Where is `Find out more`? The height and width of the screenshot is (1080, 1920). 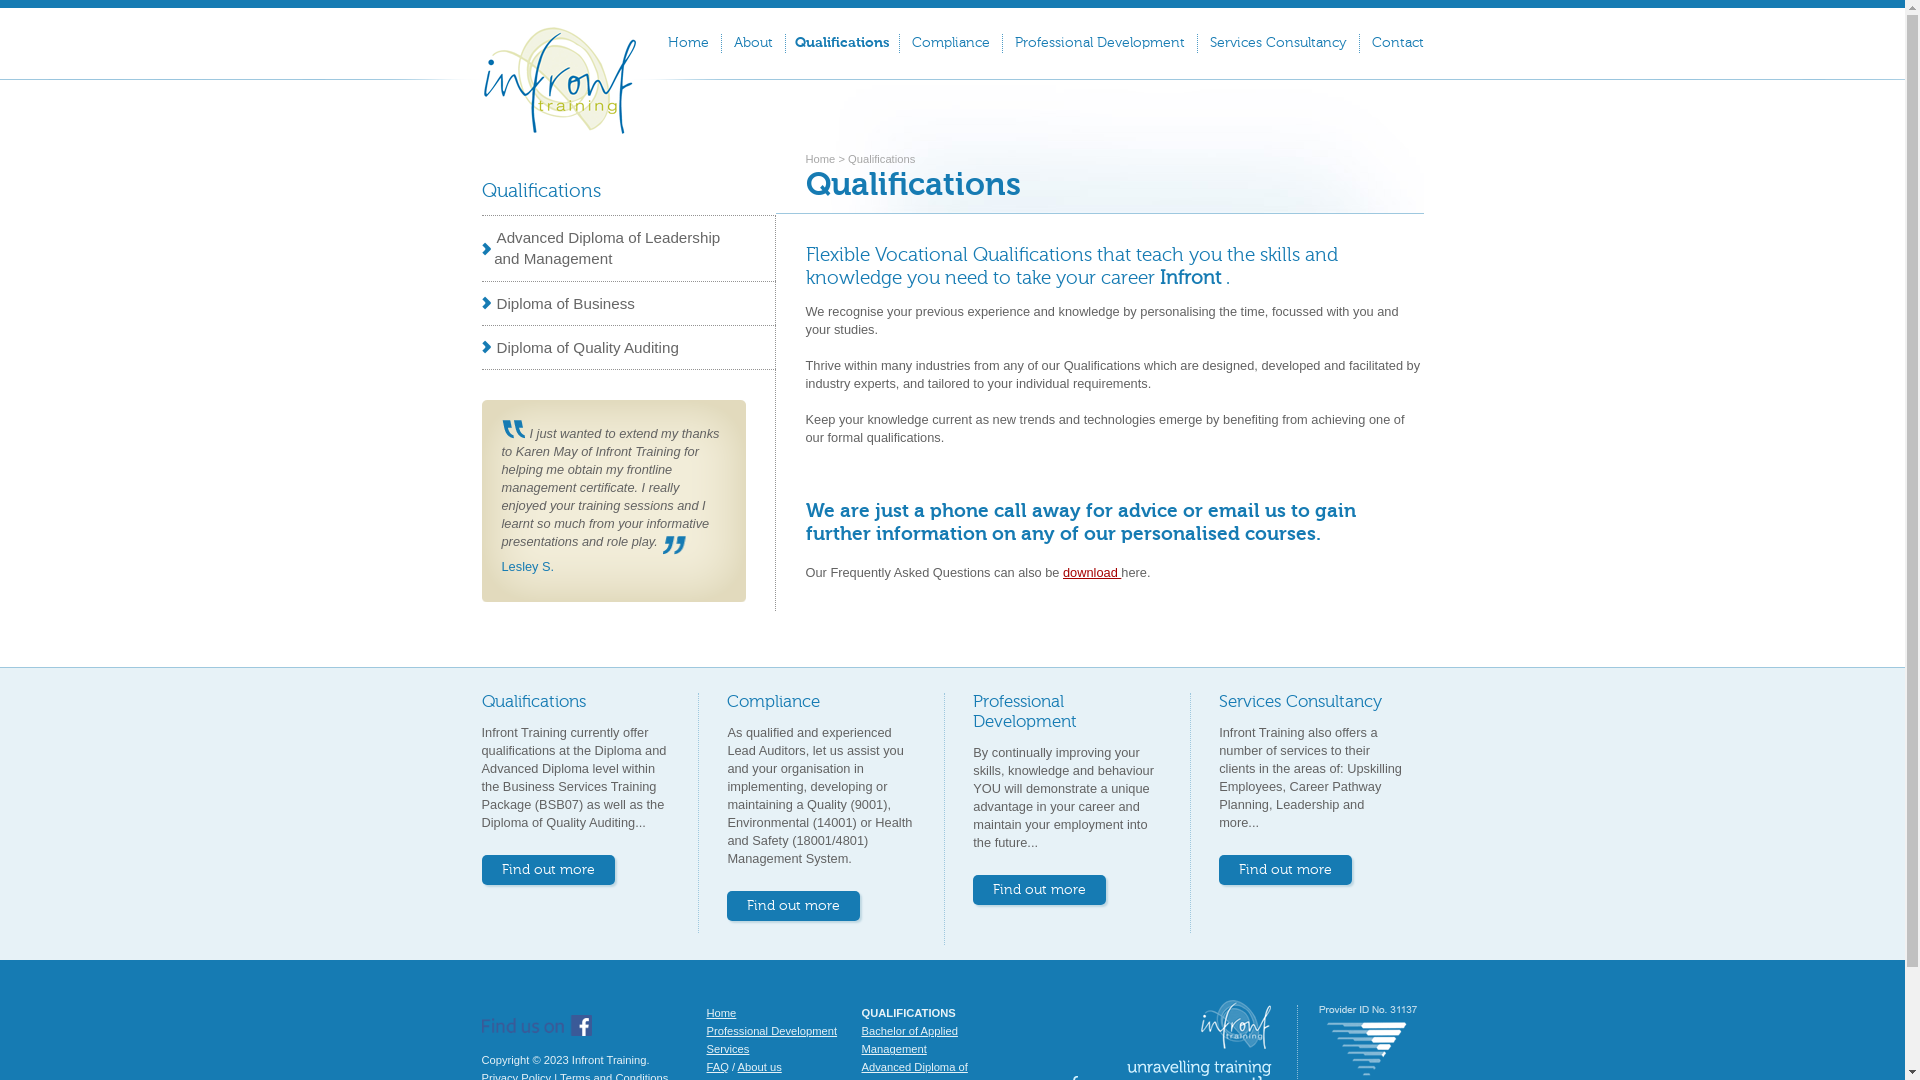
Find out more is located at coordinates (548, 870).